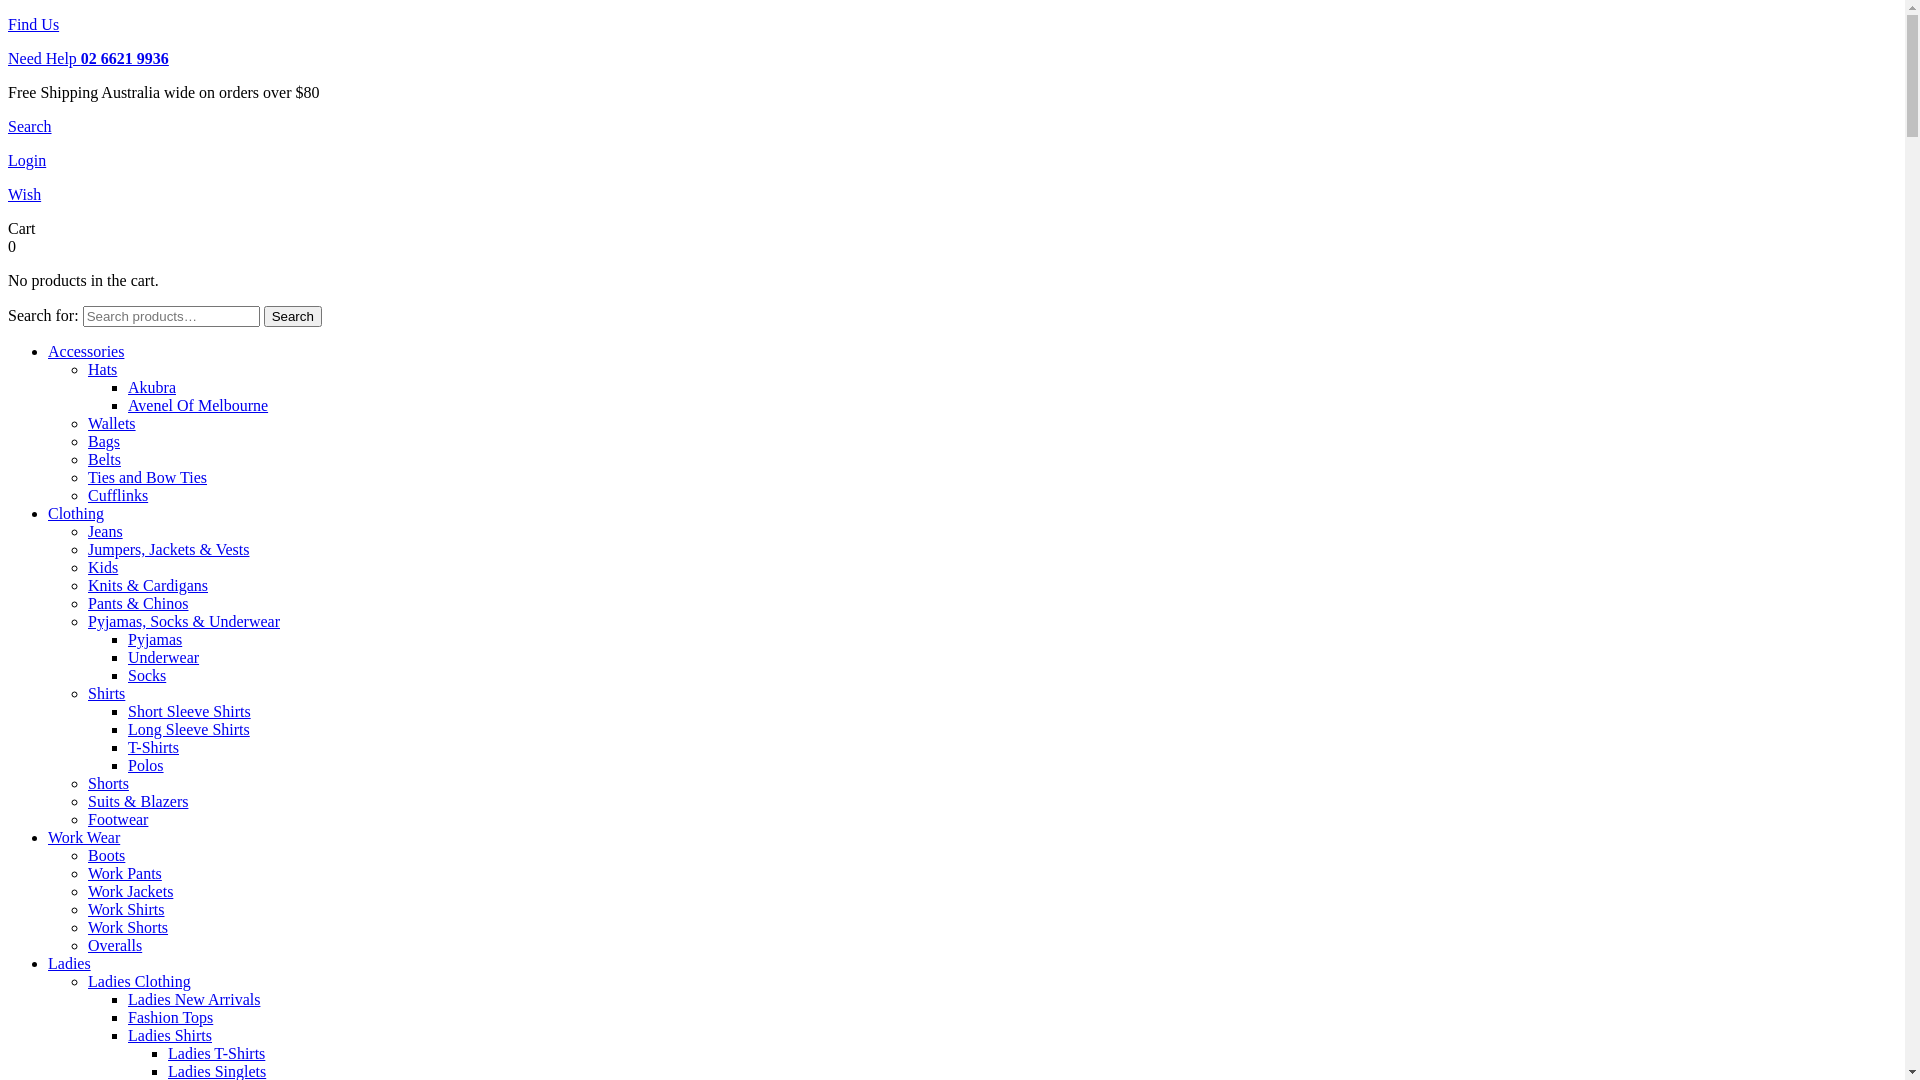 This screenshot has width=1920, height=1080. What do you see at coordinates (76, 514) in the screenshot?
I see `Clothing` at bounding box center [76, 514].